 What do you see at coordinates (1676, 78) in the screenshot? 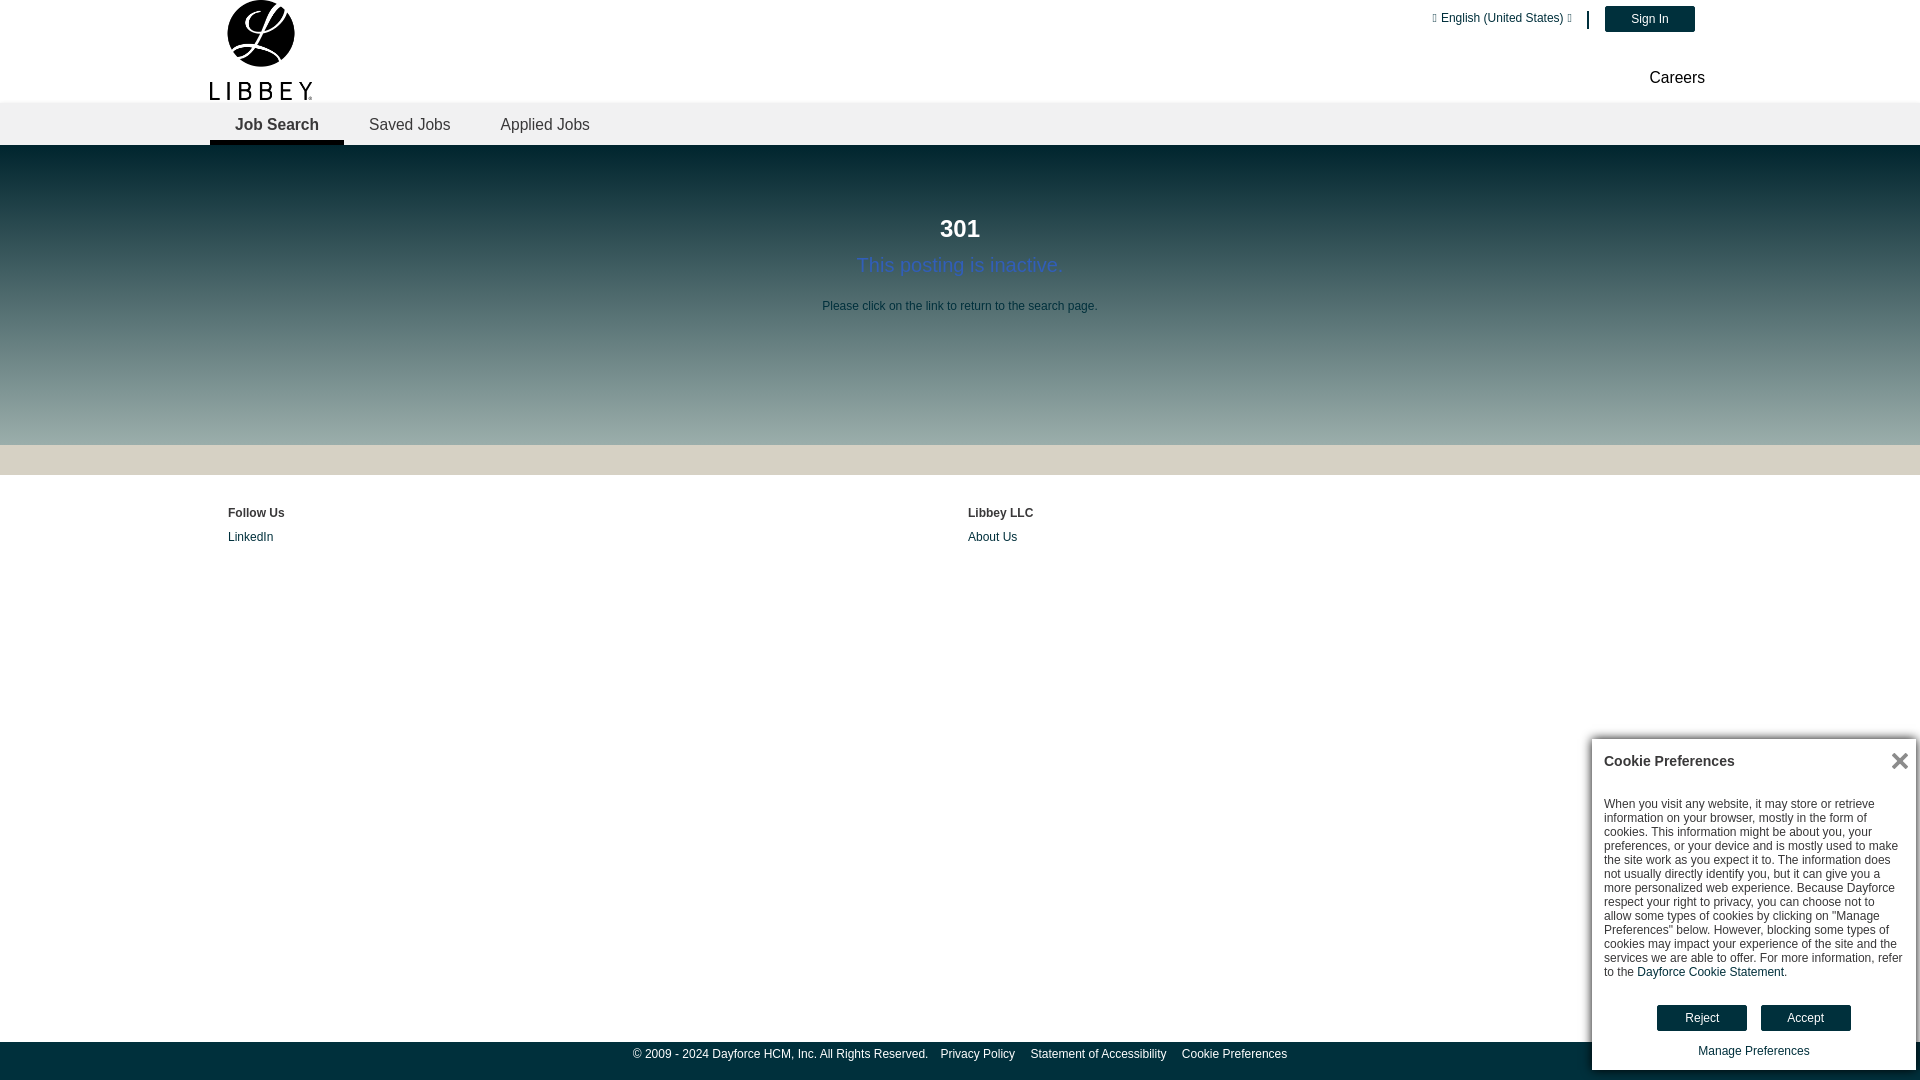
I see `Careers` at bounding box center [1676, 78].